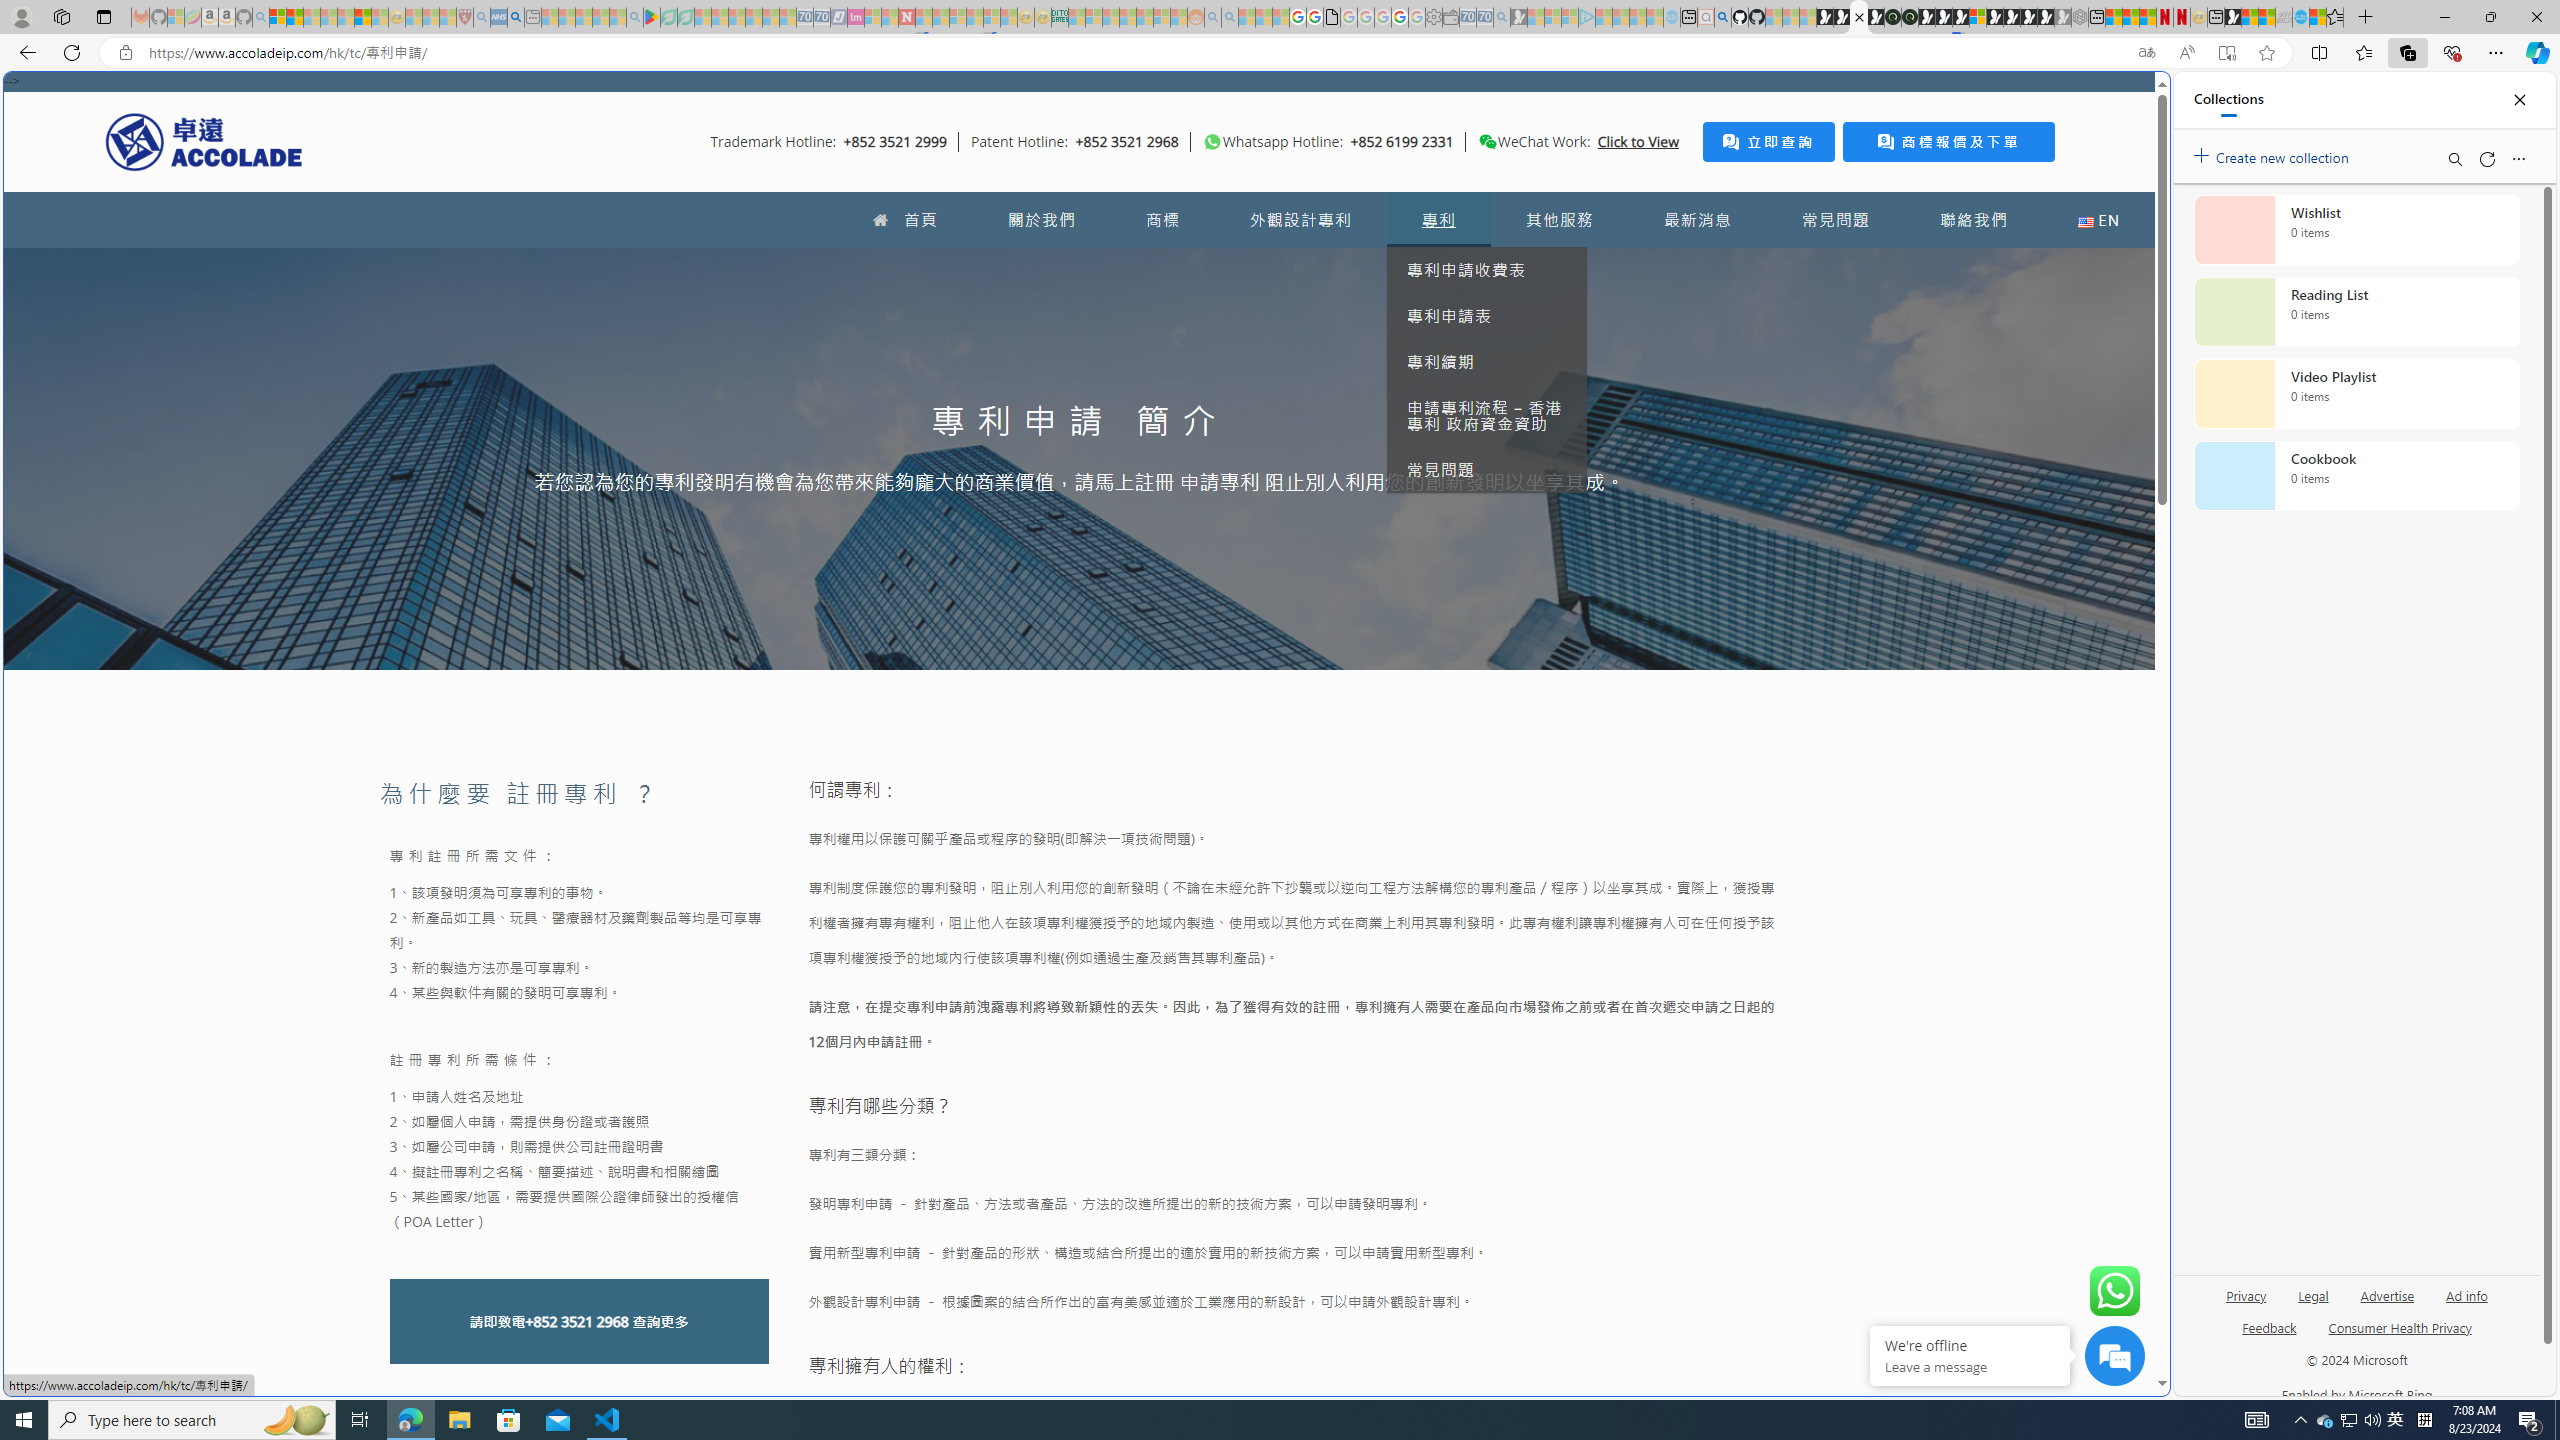 The image size is (2560, 1440). What do you see at coordinates (1622, 192) in the screenshot?
I see `Search or enter web address` at bounding box center [1622, 192].